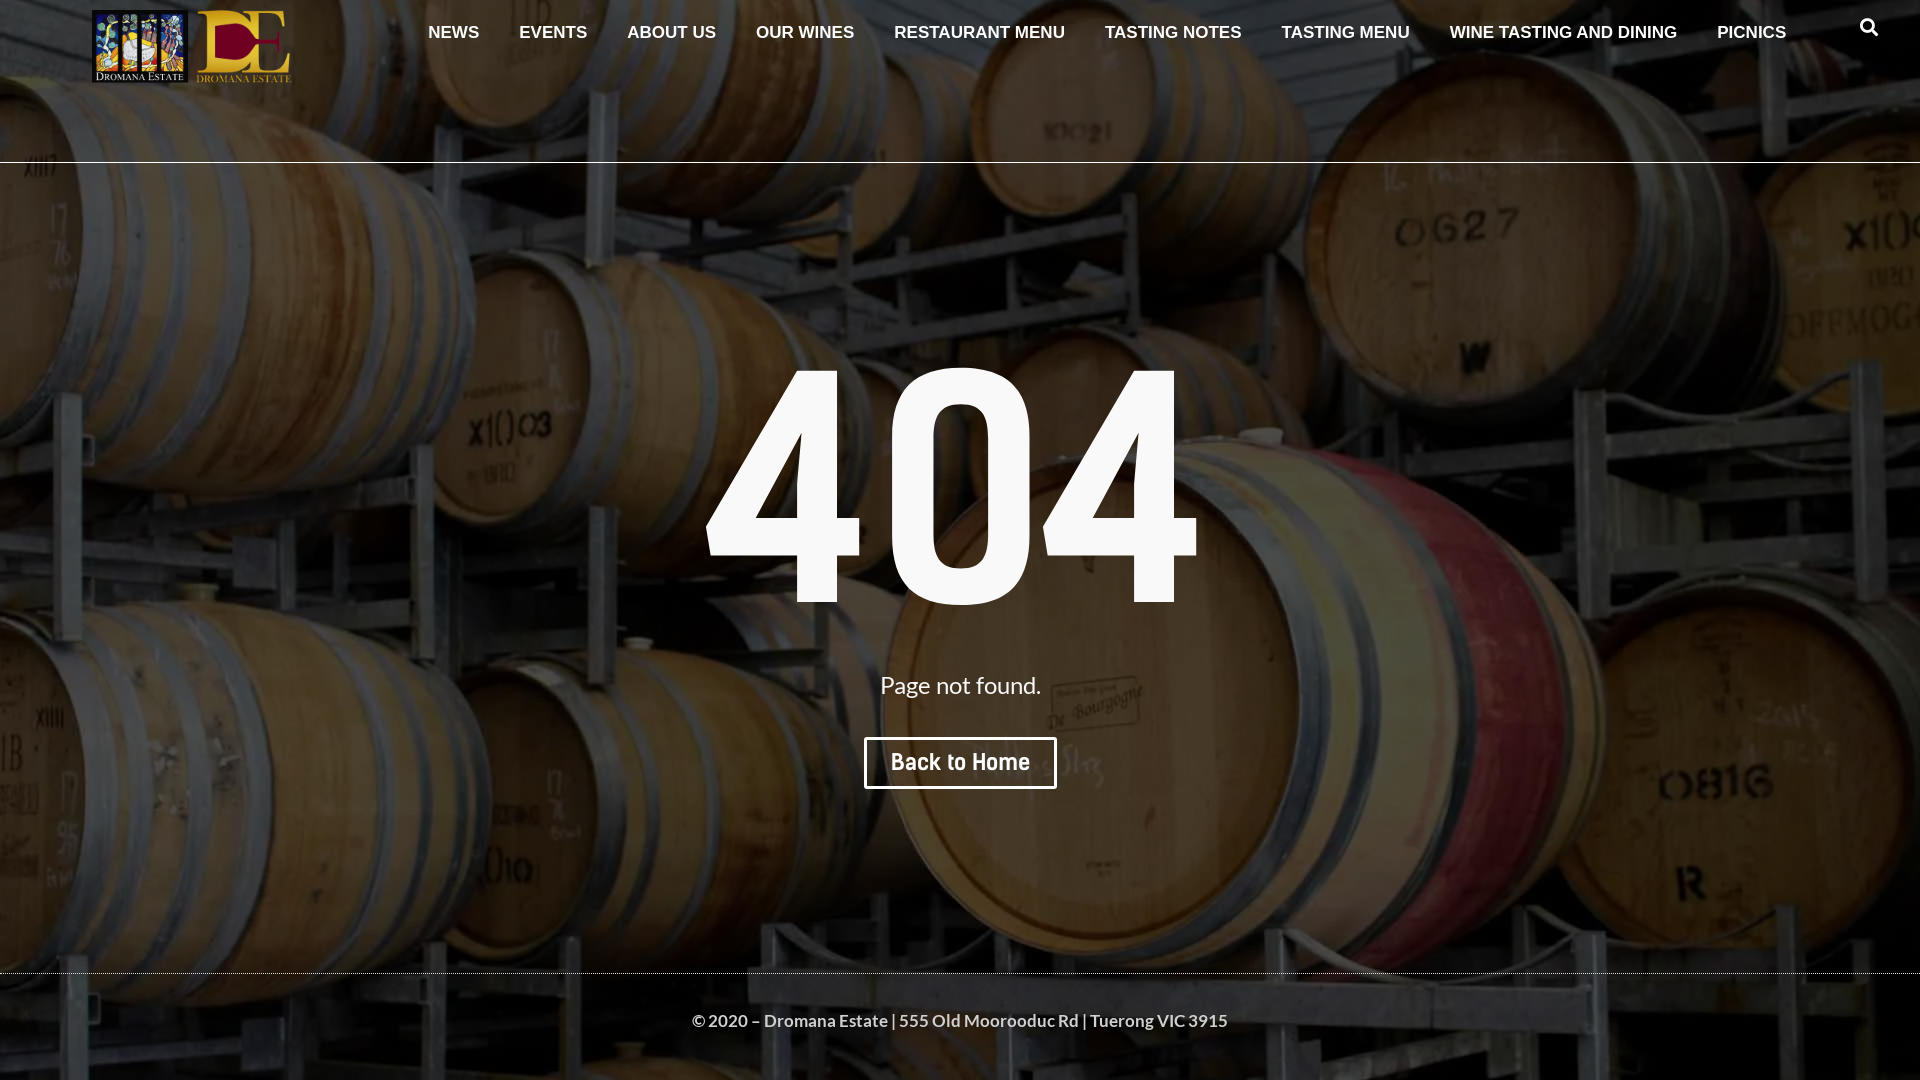  Describe the element at coordinates (960, 763) in the screenshot. I see `Back to Home` at that location.